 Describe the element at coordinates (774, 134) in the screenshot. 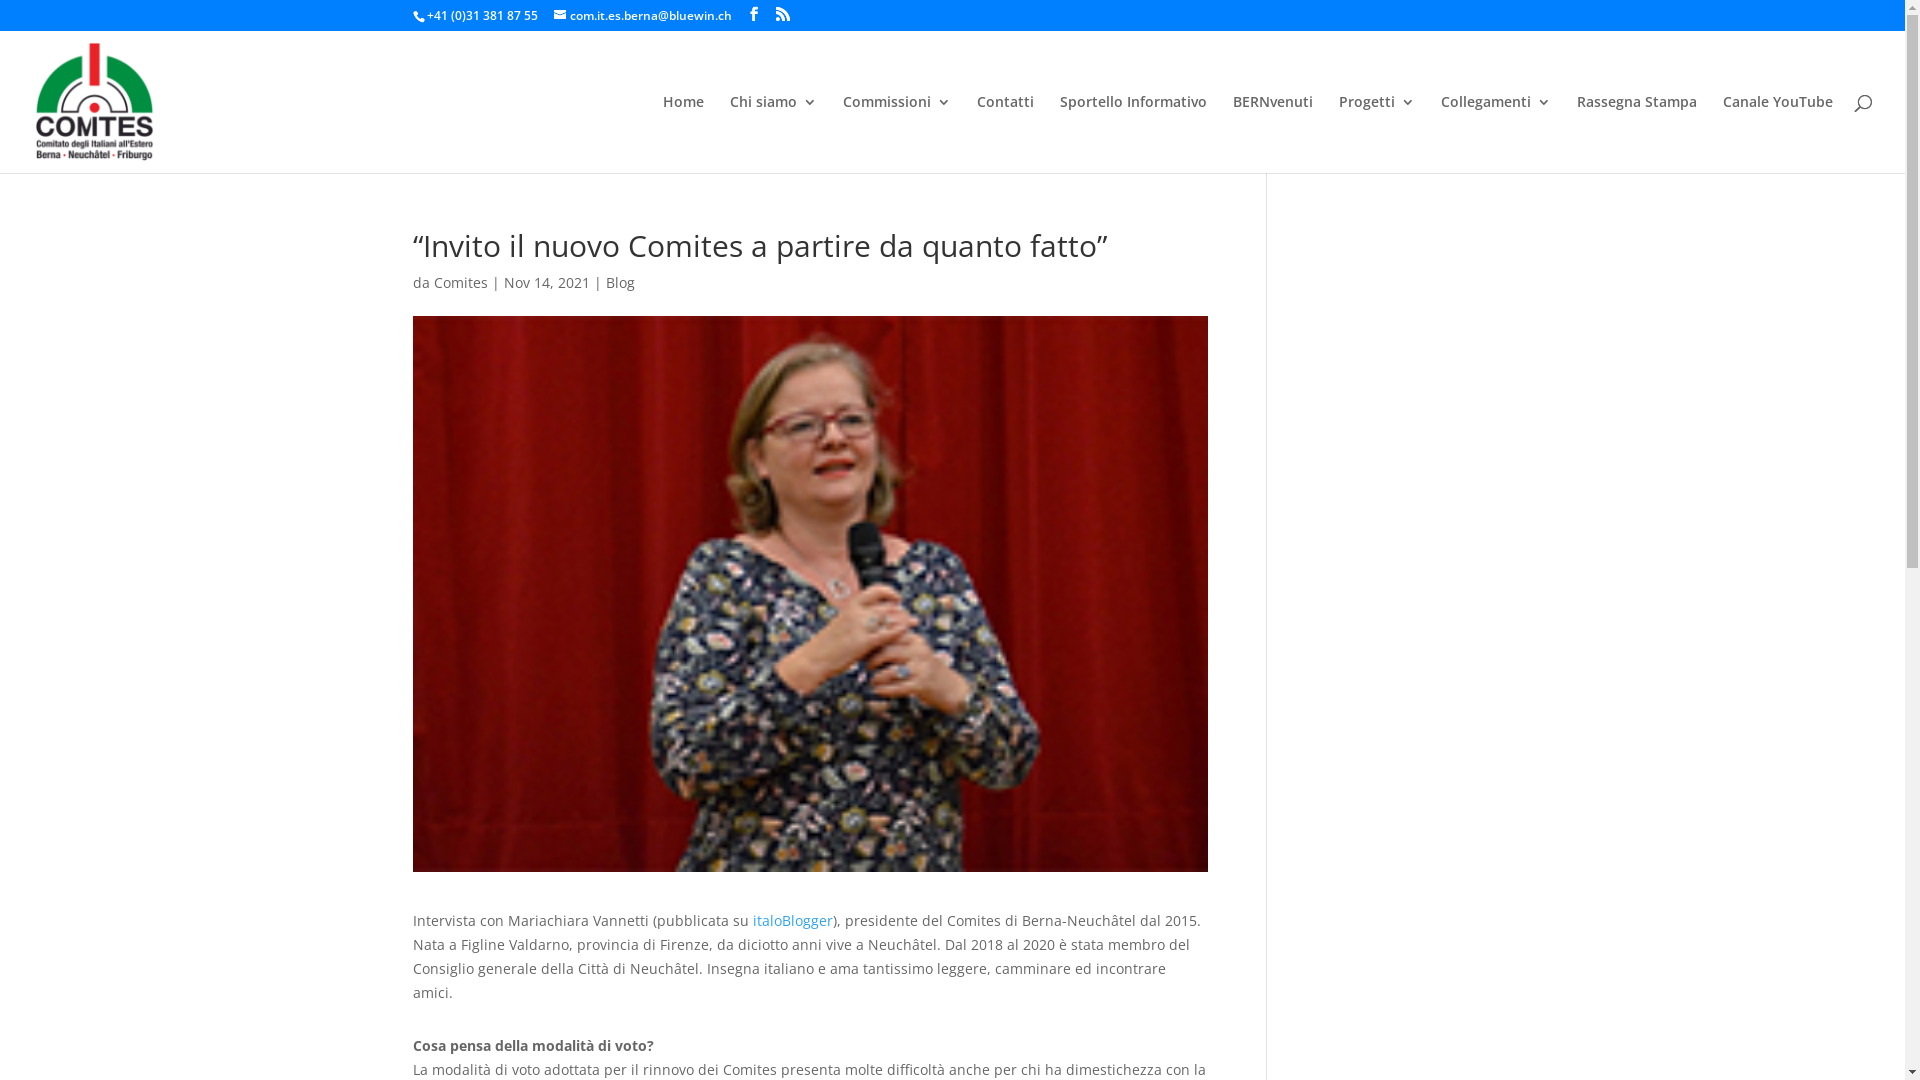

I see `Chi siamo` at that location.